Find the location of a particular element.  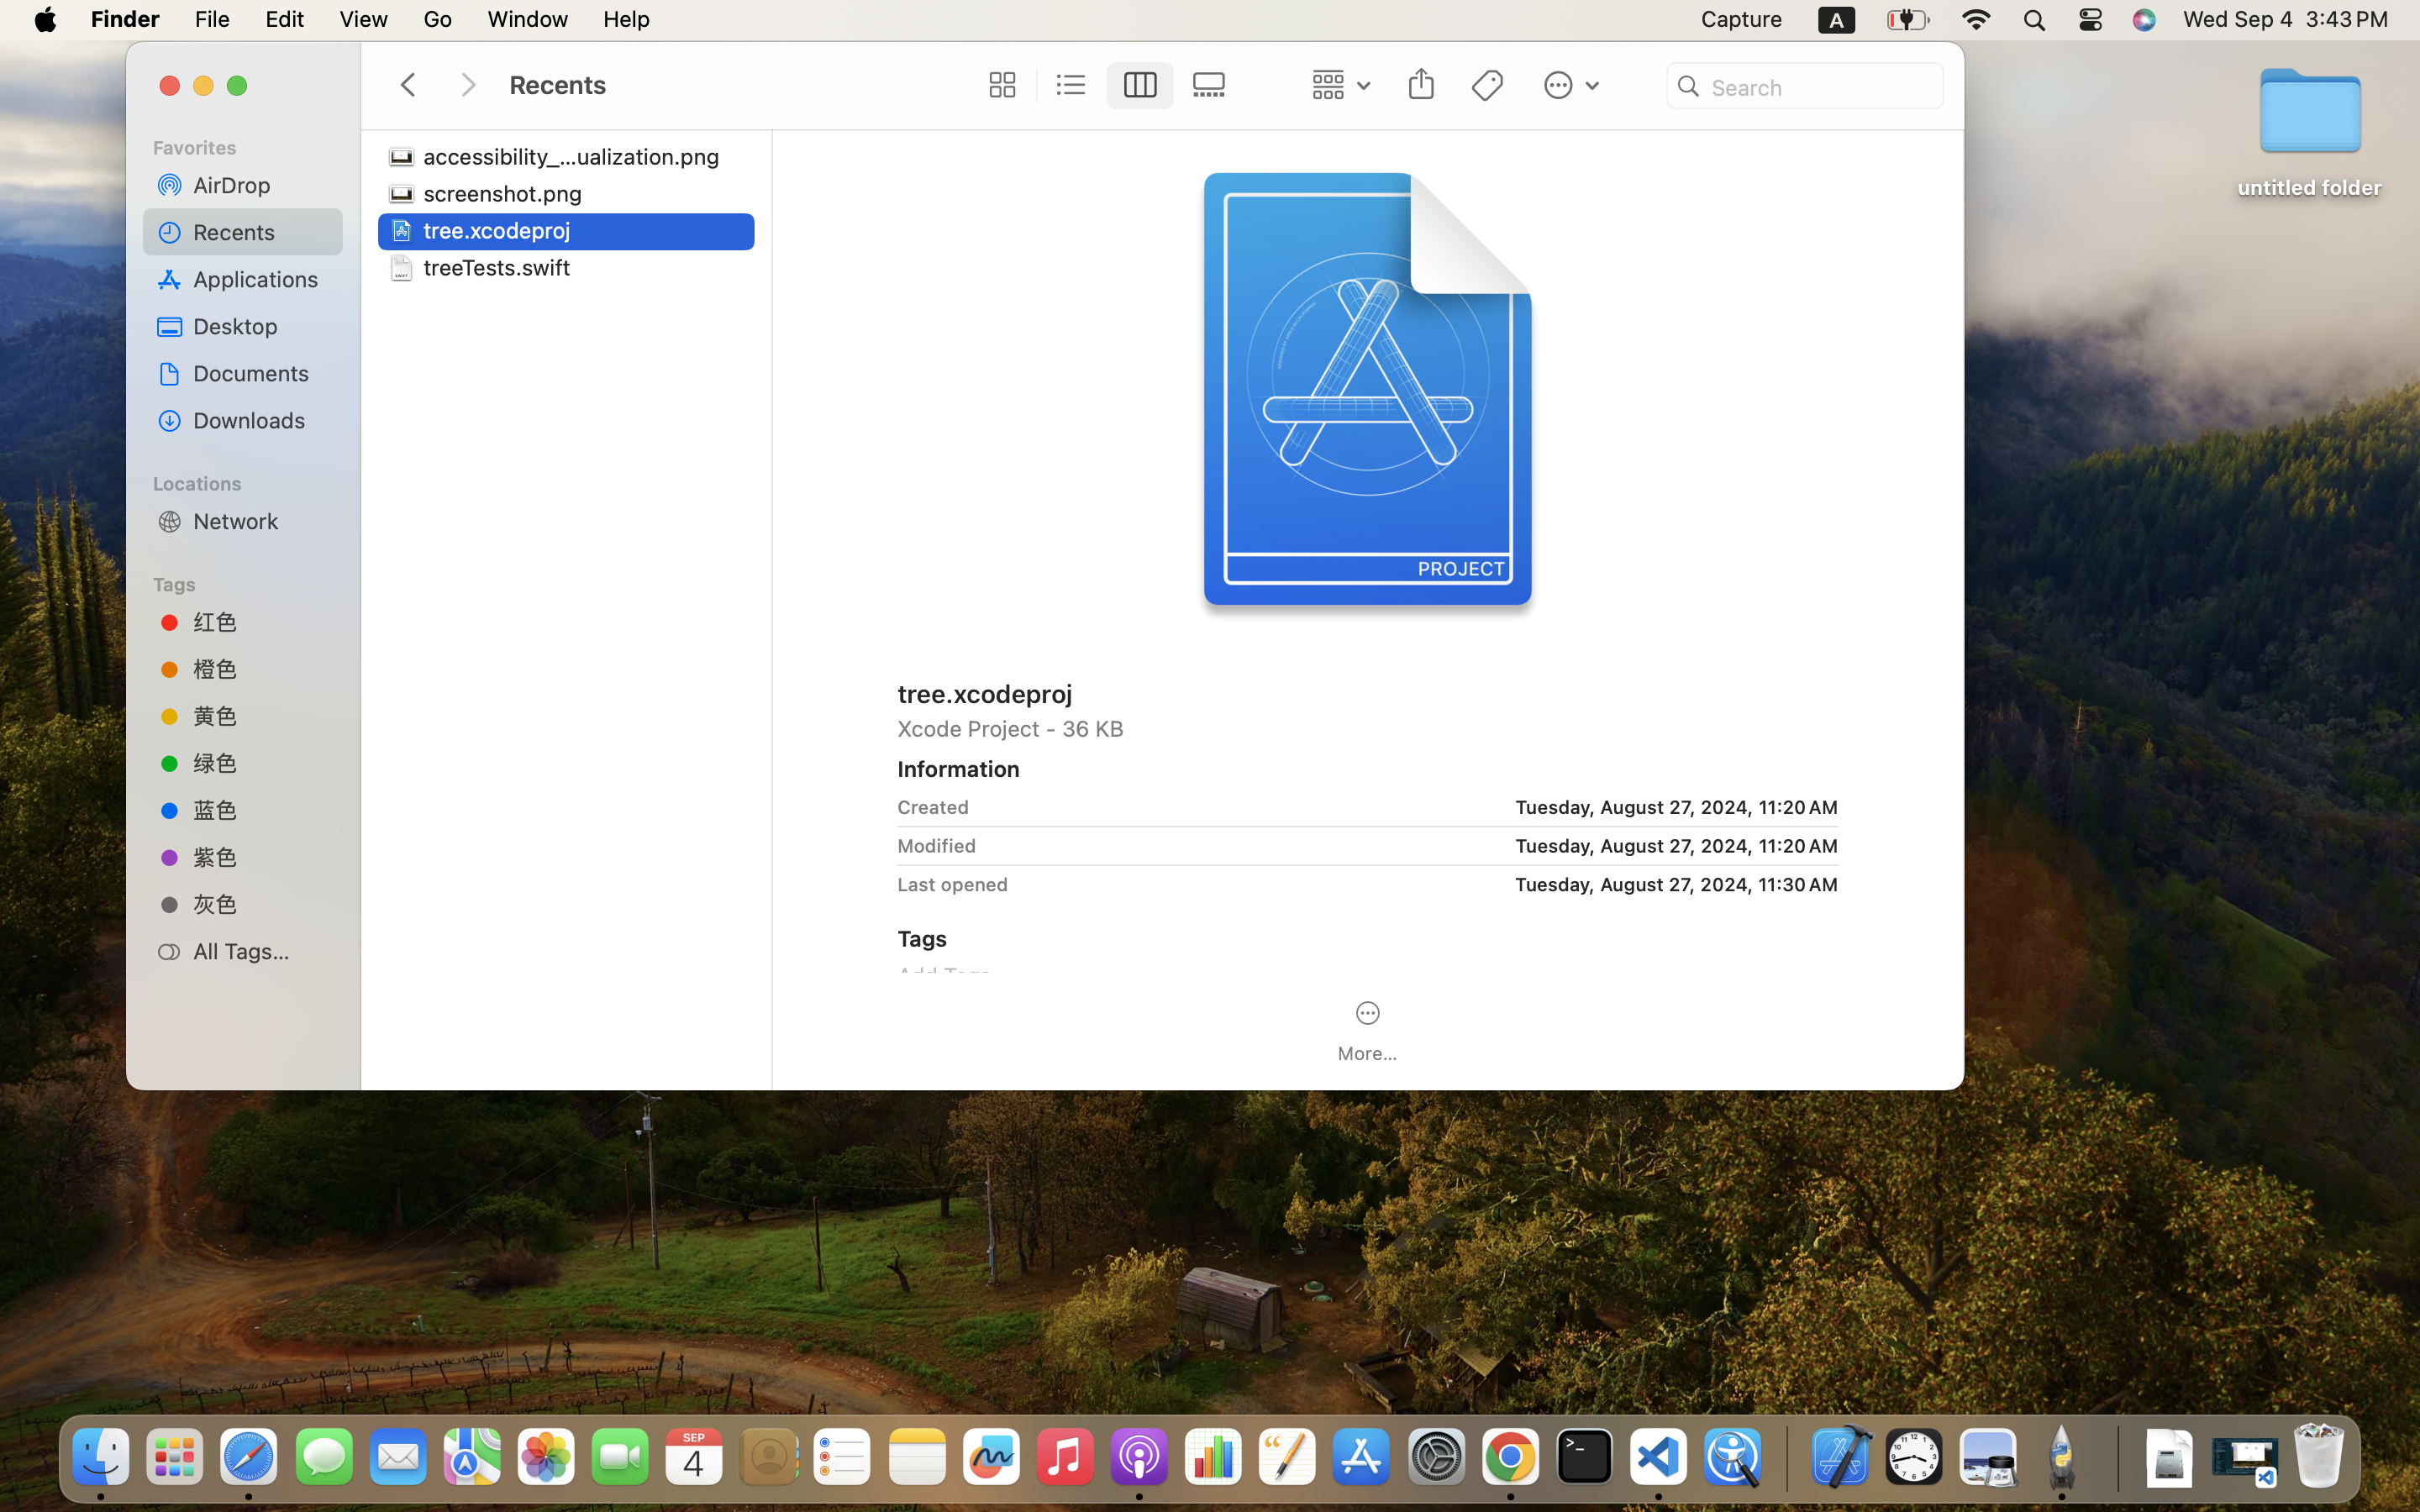

0.4285714328289032 is located at coordinates (1786, 1457).